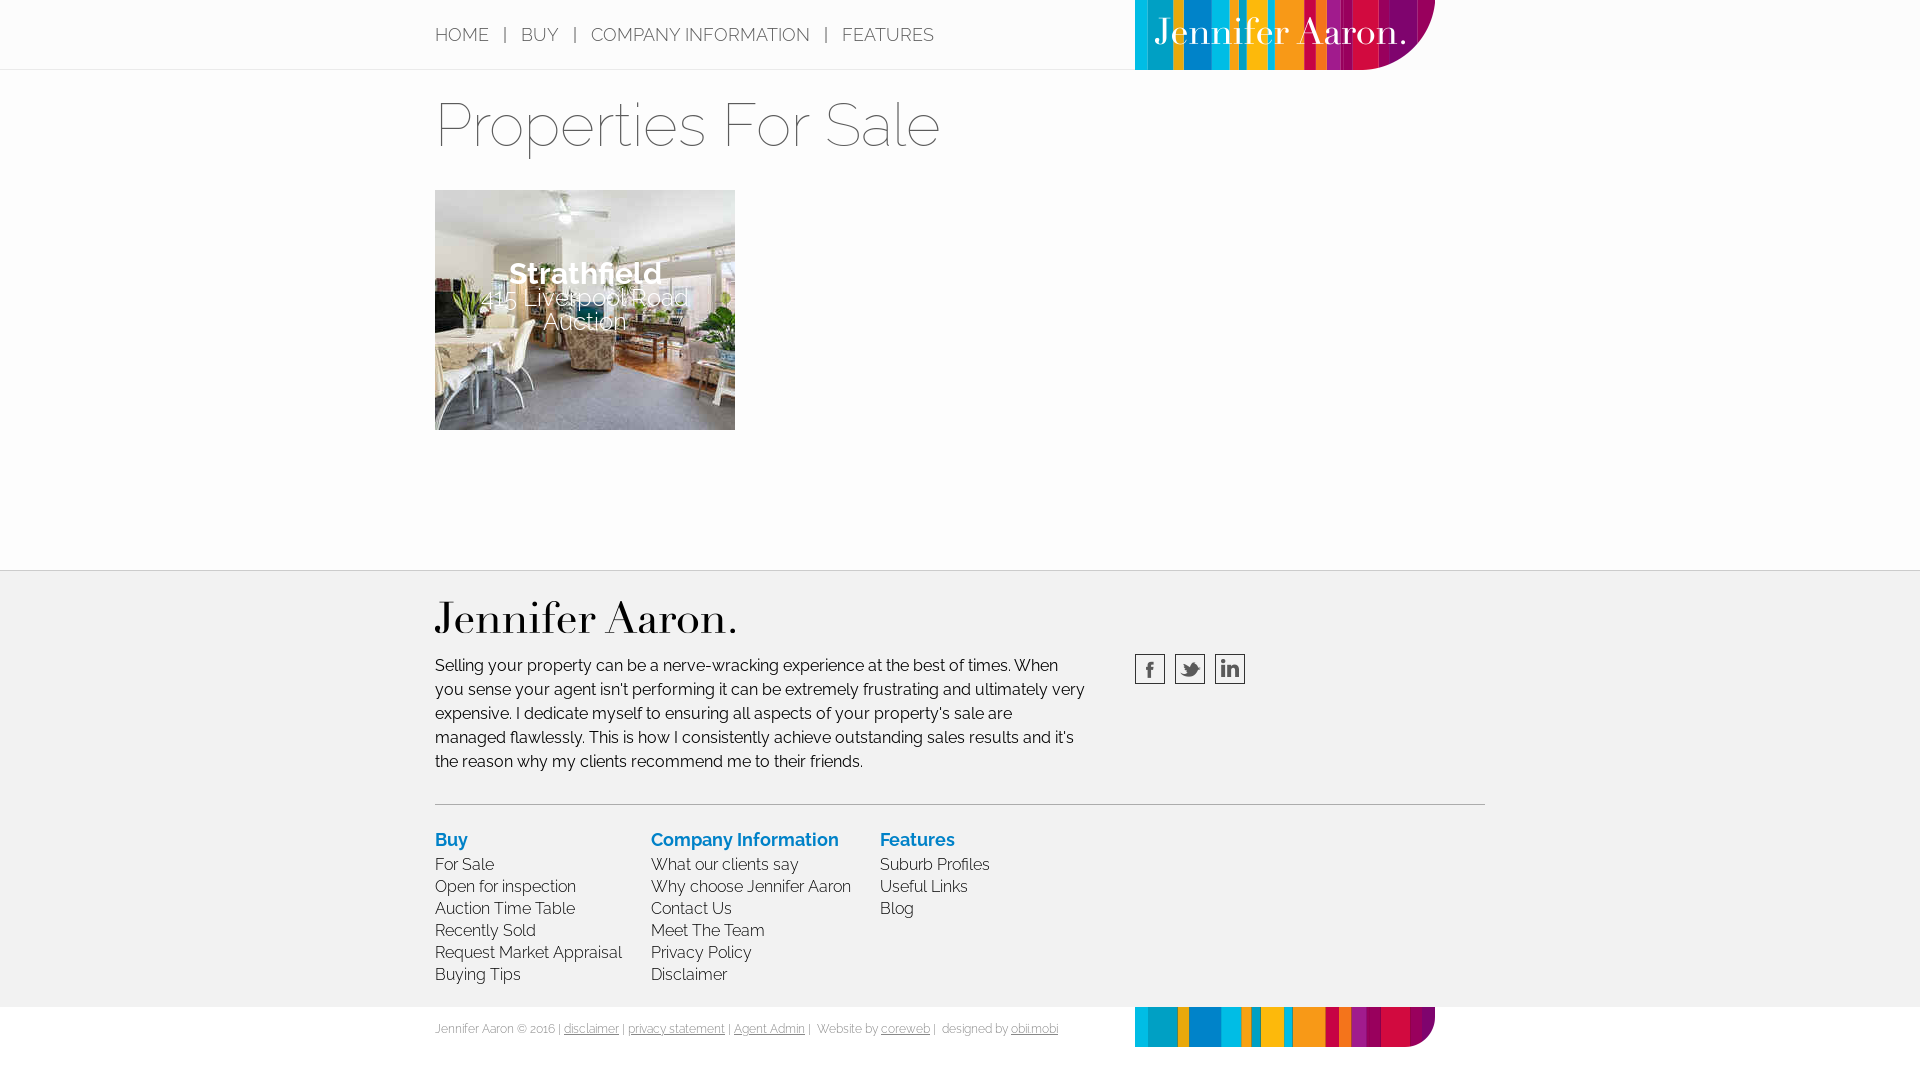 This screenshot has height=1080, width=1920. What do you see at coordinates (766, 840) in the screenshot?
I see `Company Information` at bounding box center [766, 840].